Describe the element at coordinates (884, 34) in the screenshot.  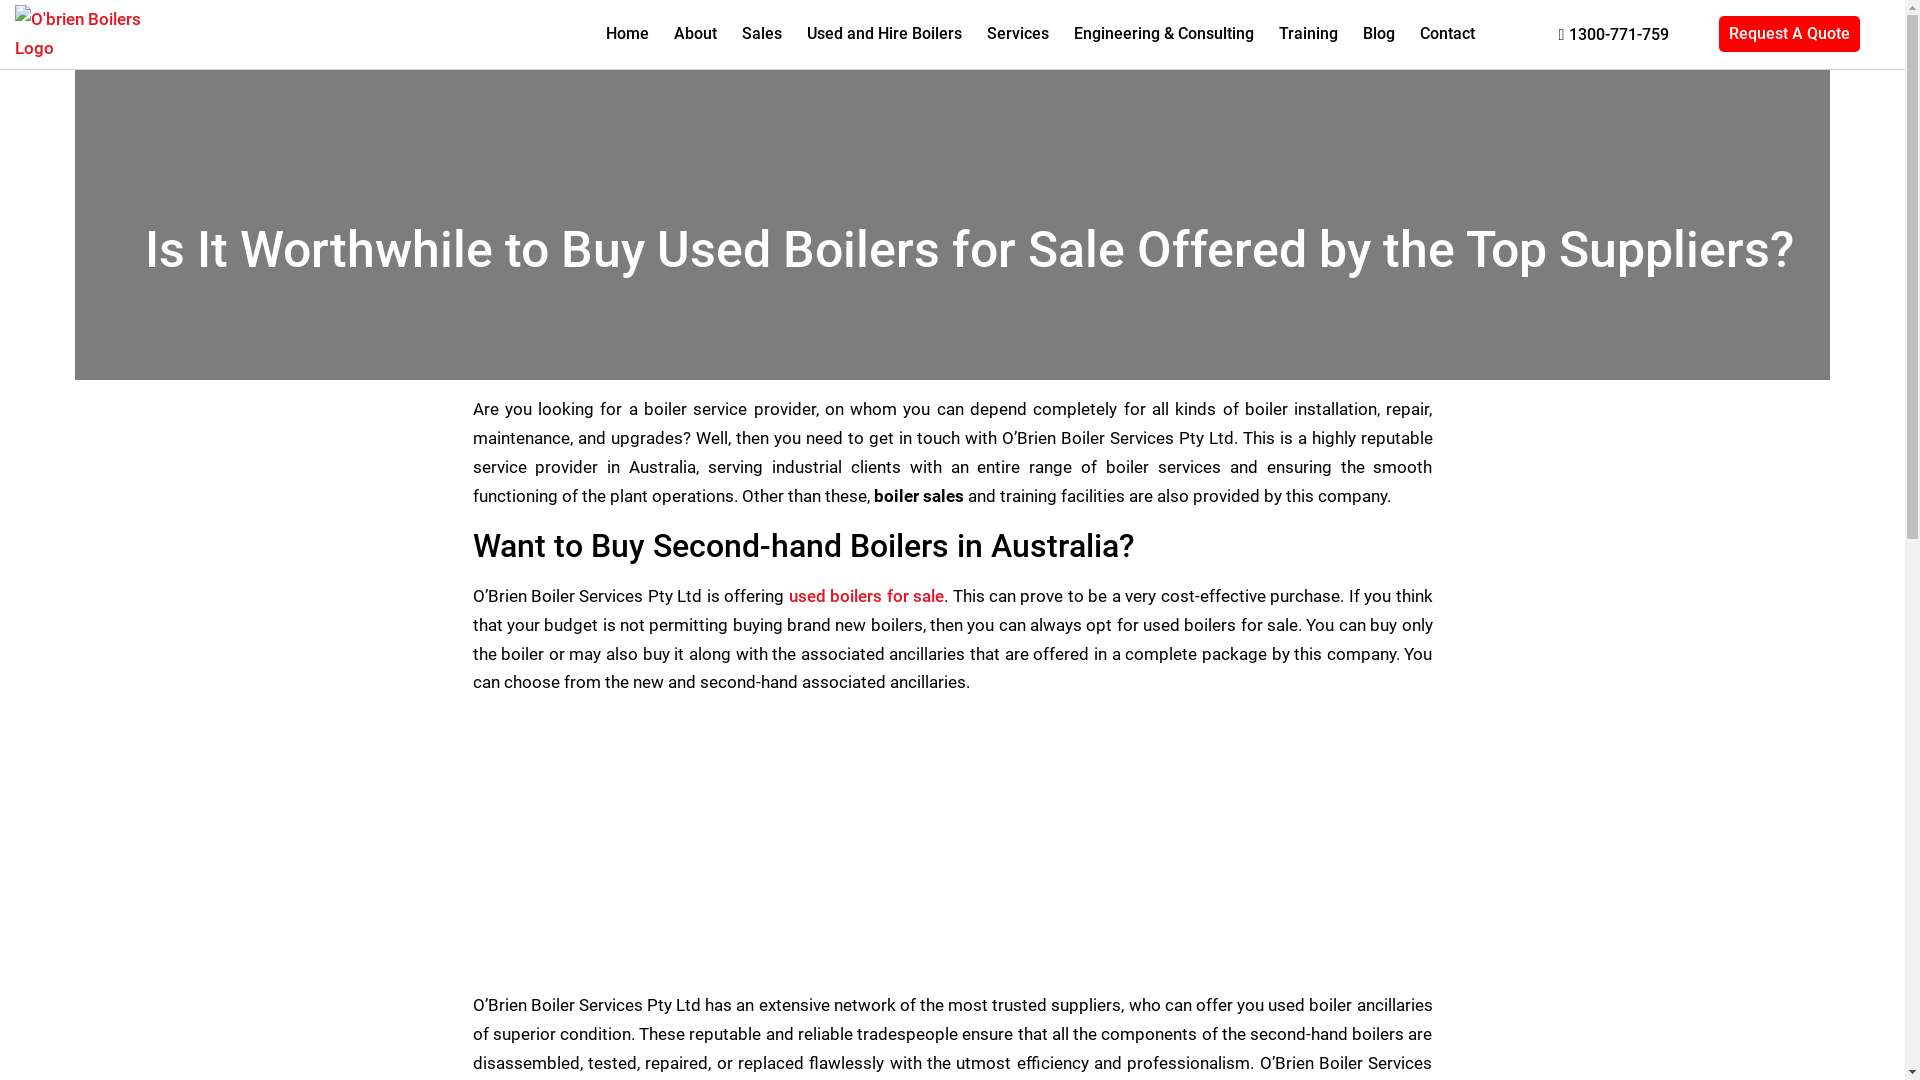
I see `Used and Hire Boilers` at that location.